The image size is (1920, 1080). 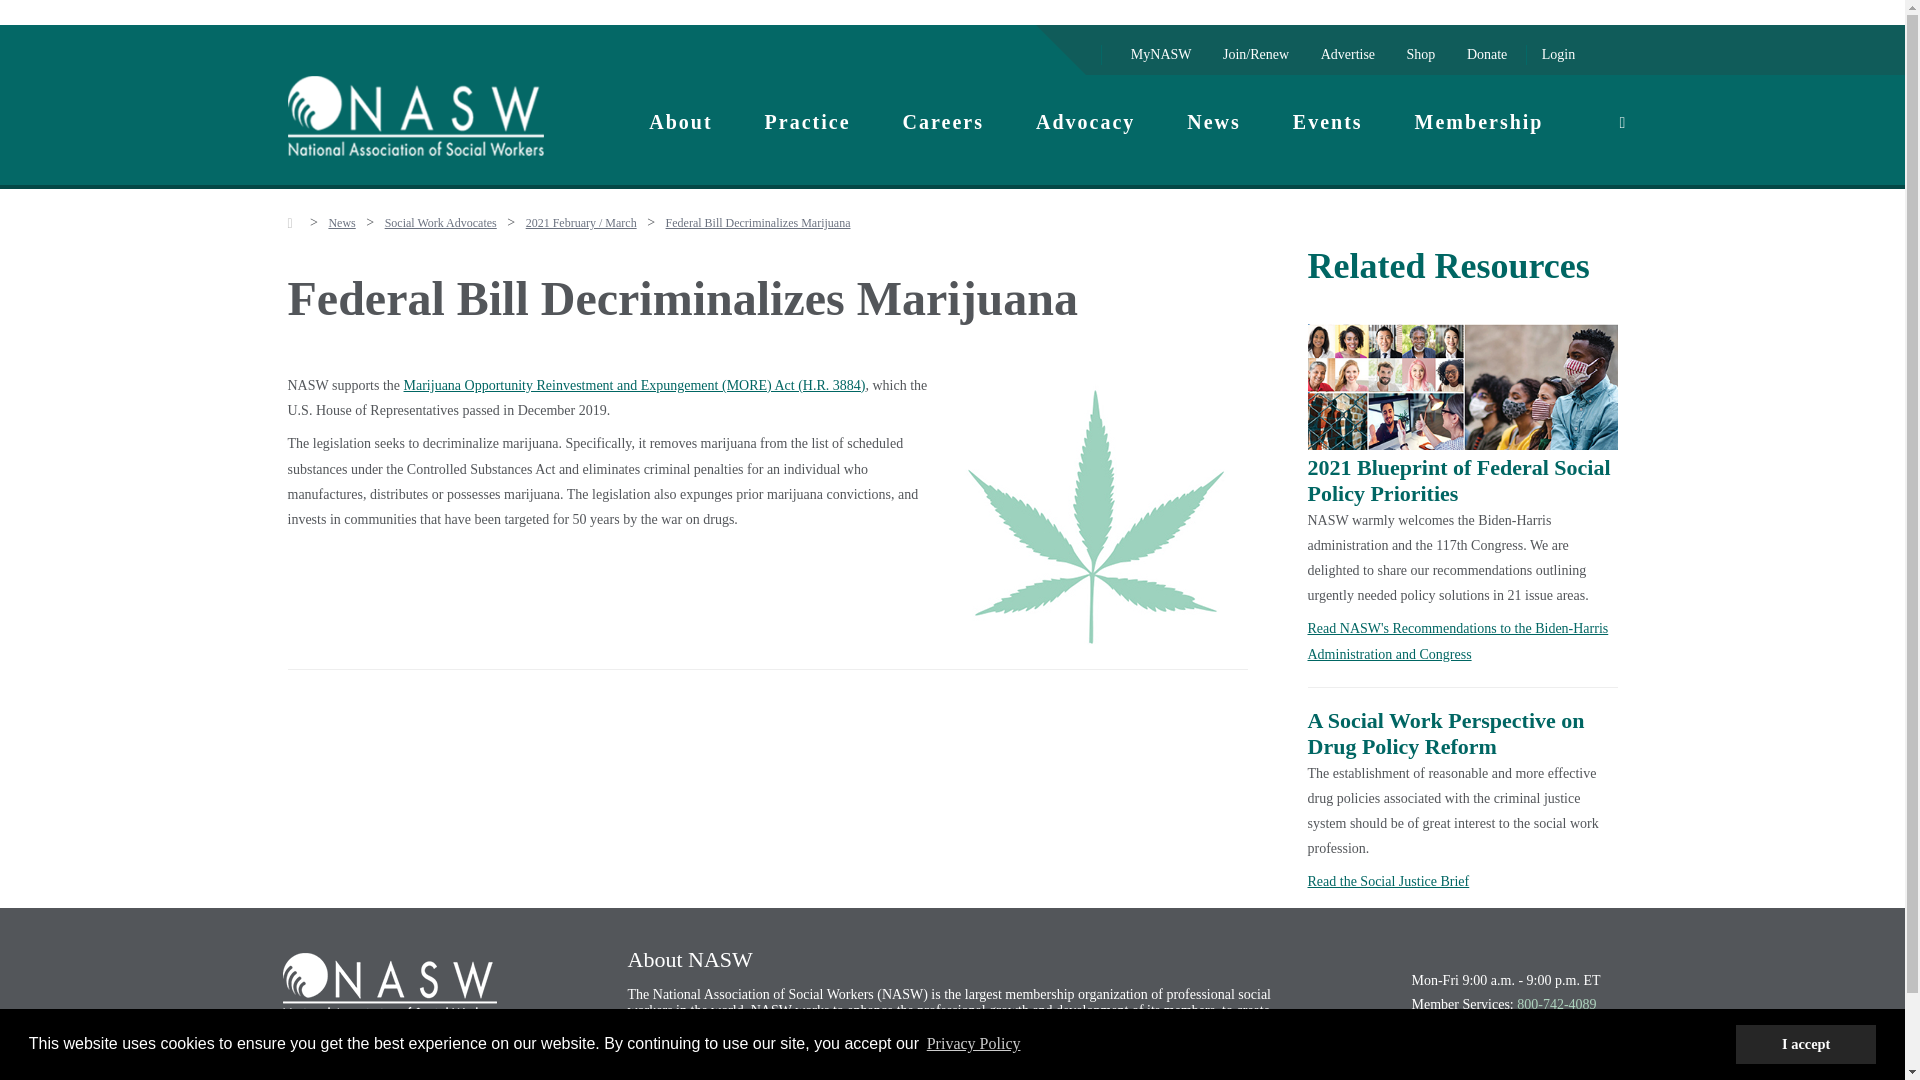 What do you see at coordinates (680, 121) in the screenshot?
I see `About` at bounding box center [680, 121].